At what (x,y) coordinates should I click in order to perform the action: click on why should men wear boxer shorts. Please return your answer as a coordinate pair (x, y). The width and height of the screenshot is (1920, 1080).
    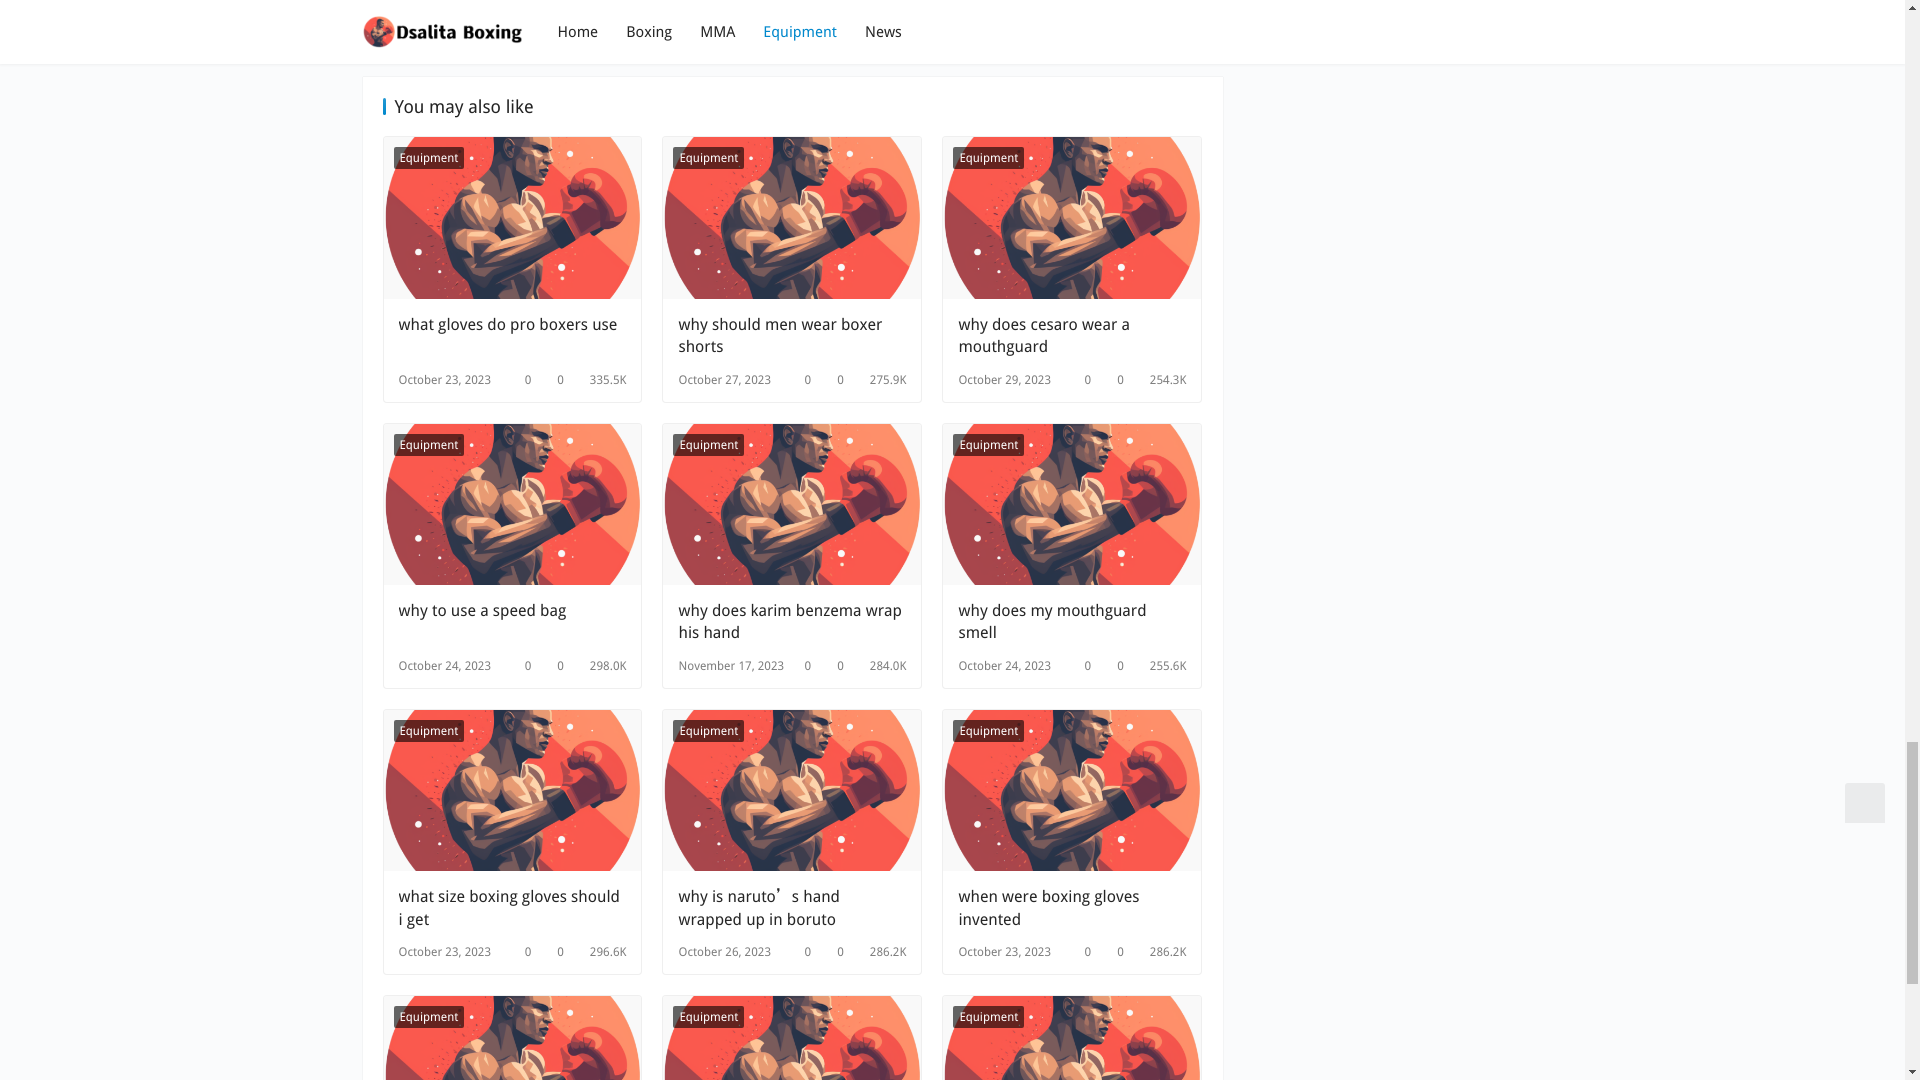
    Looking at the image, I should click on (792, 336).